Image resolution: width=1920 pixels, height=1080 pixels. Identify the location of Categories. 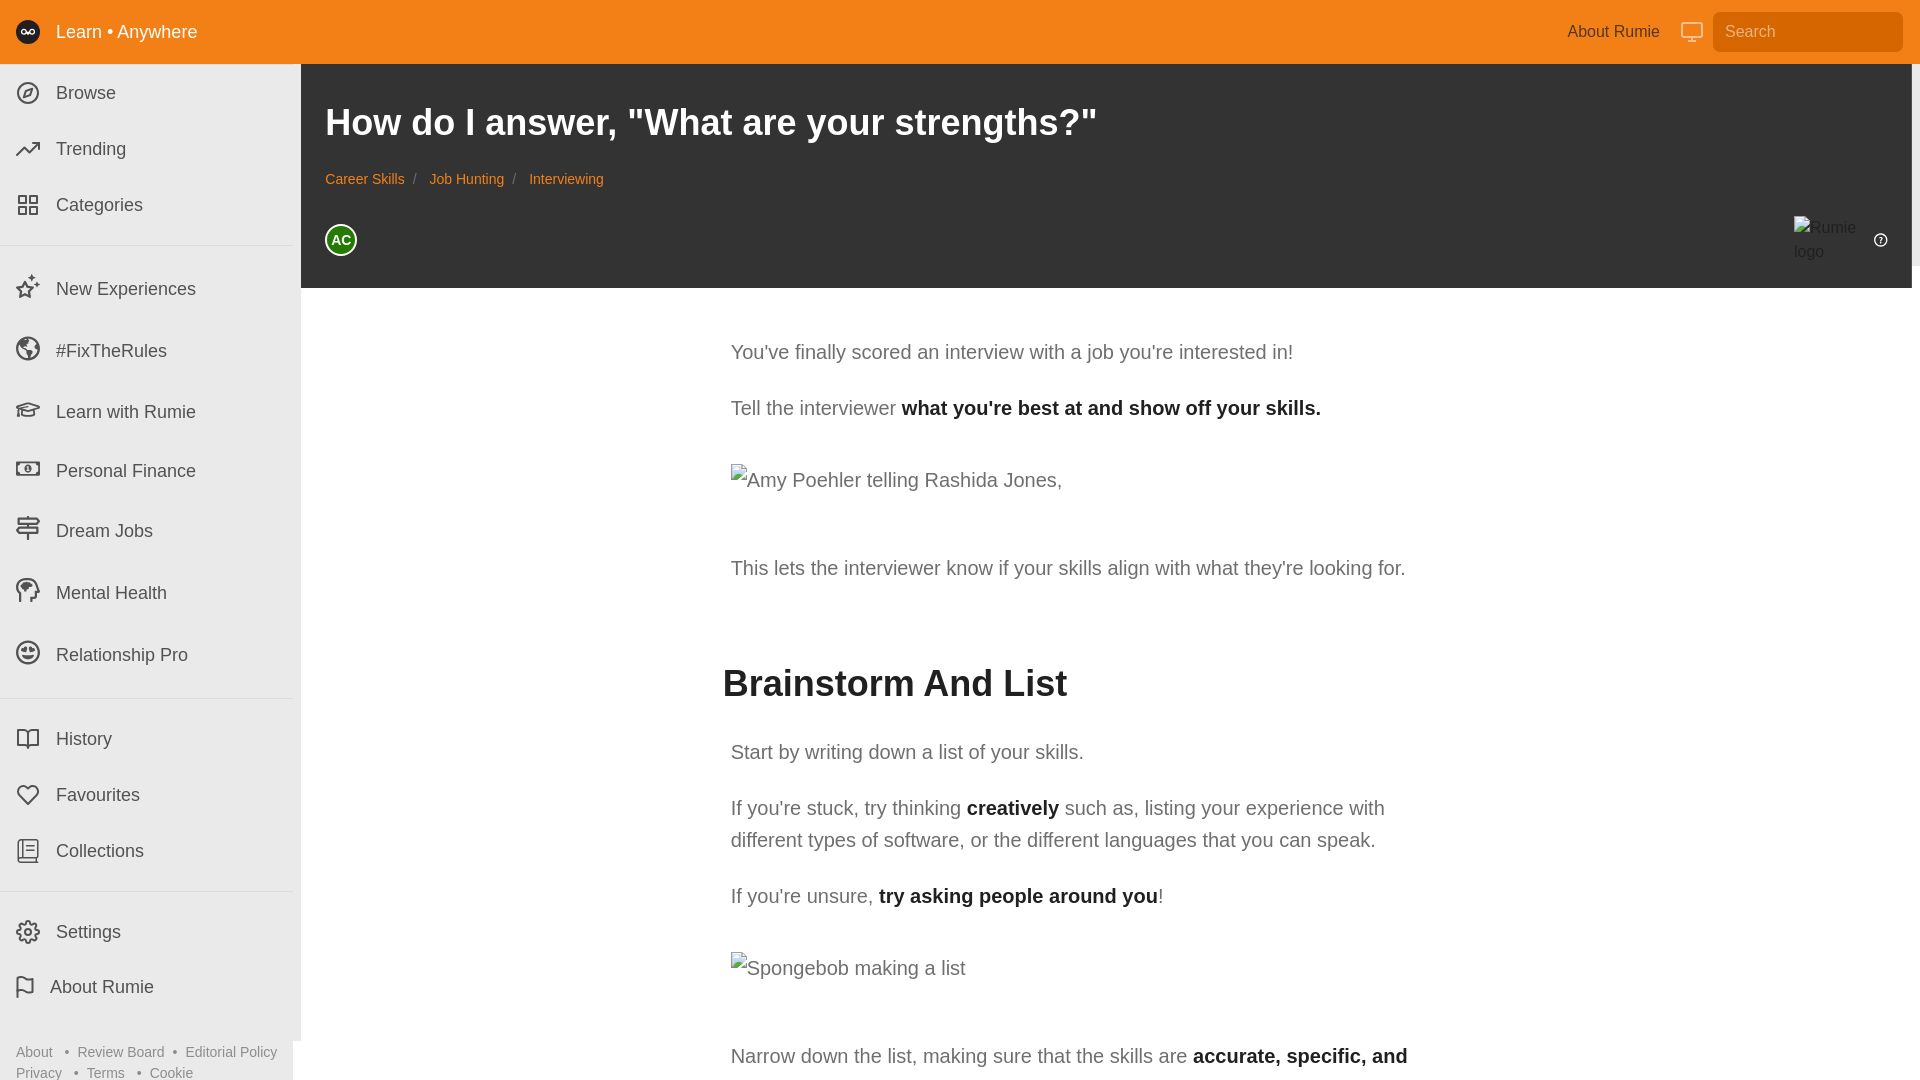
(146, 205).